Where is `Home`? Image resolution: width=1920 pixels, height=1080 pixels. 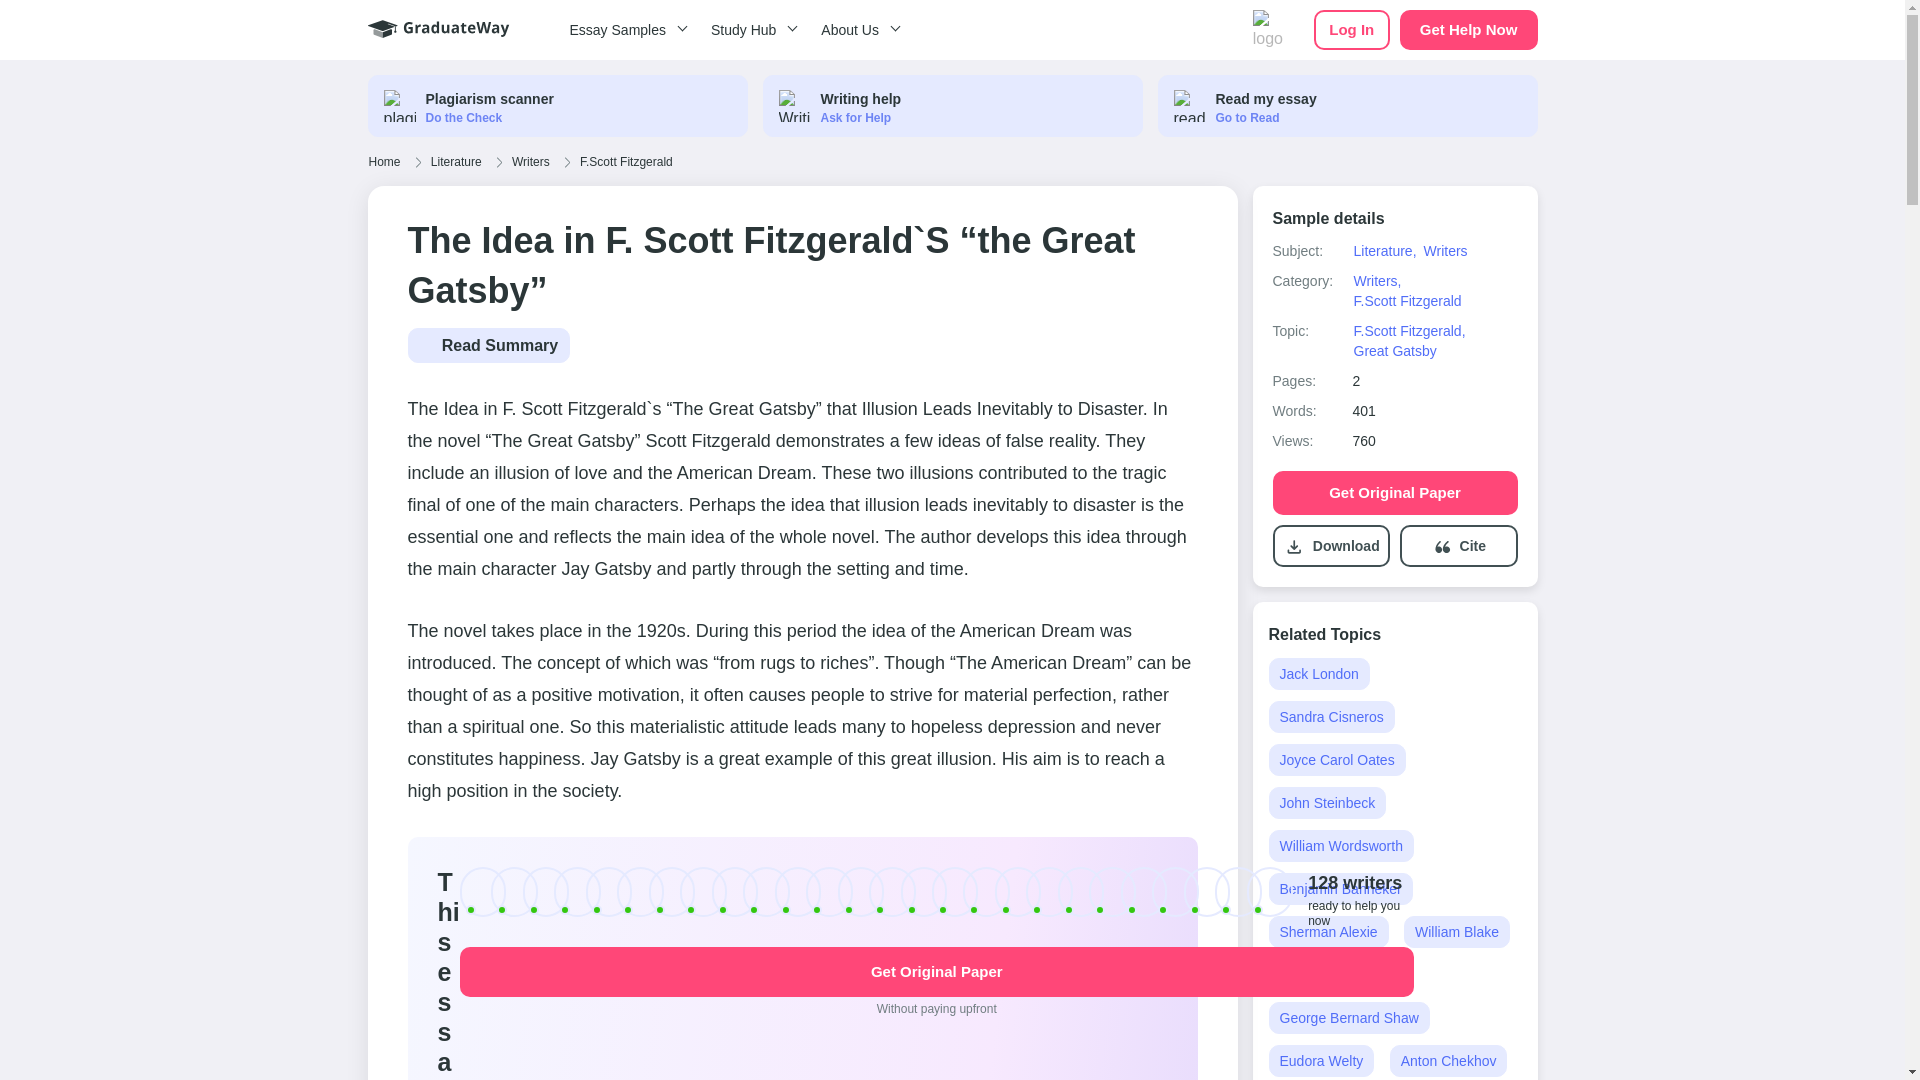 Home is located at coordinates (384, 162).